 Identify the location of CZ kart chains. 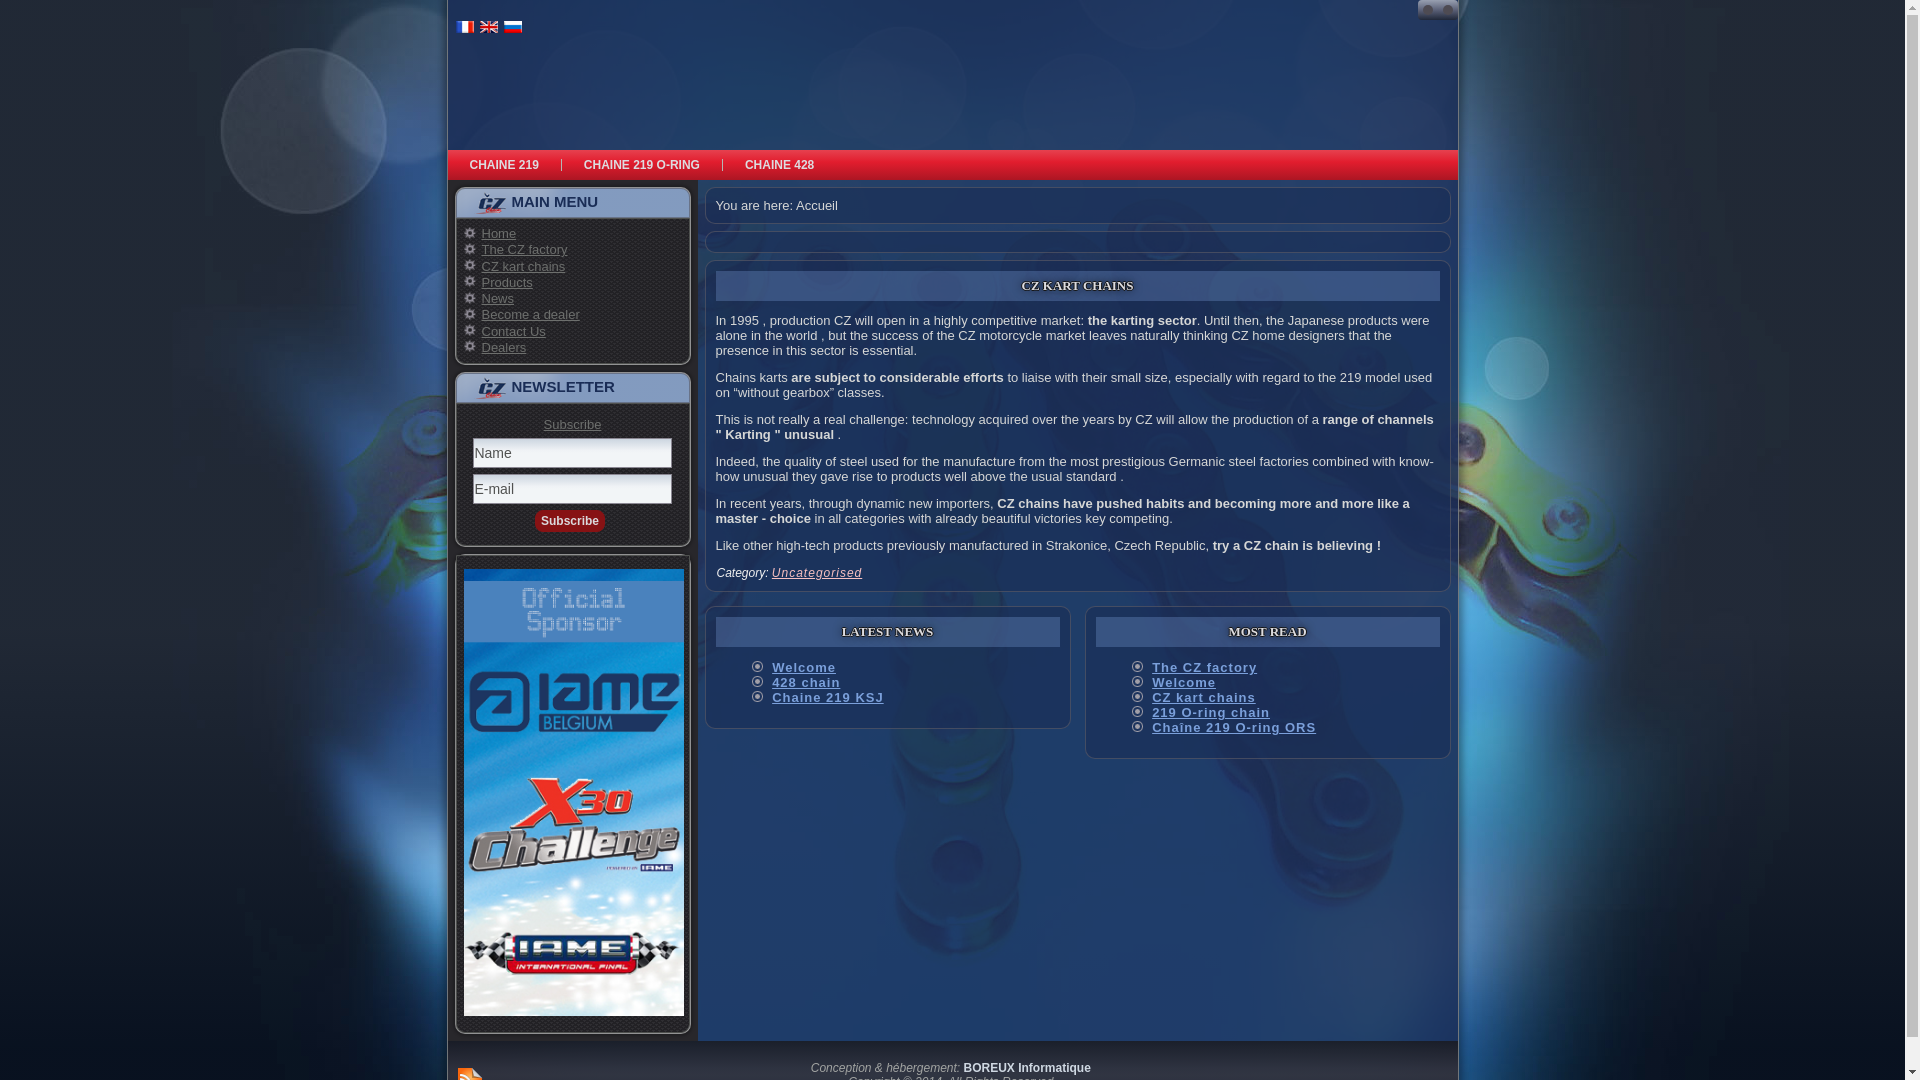
(1204, 698).